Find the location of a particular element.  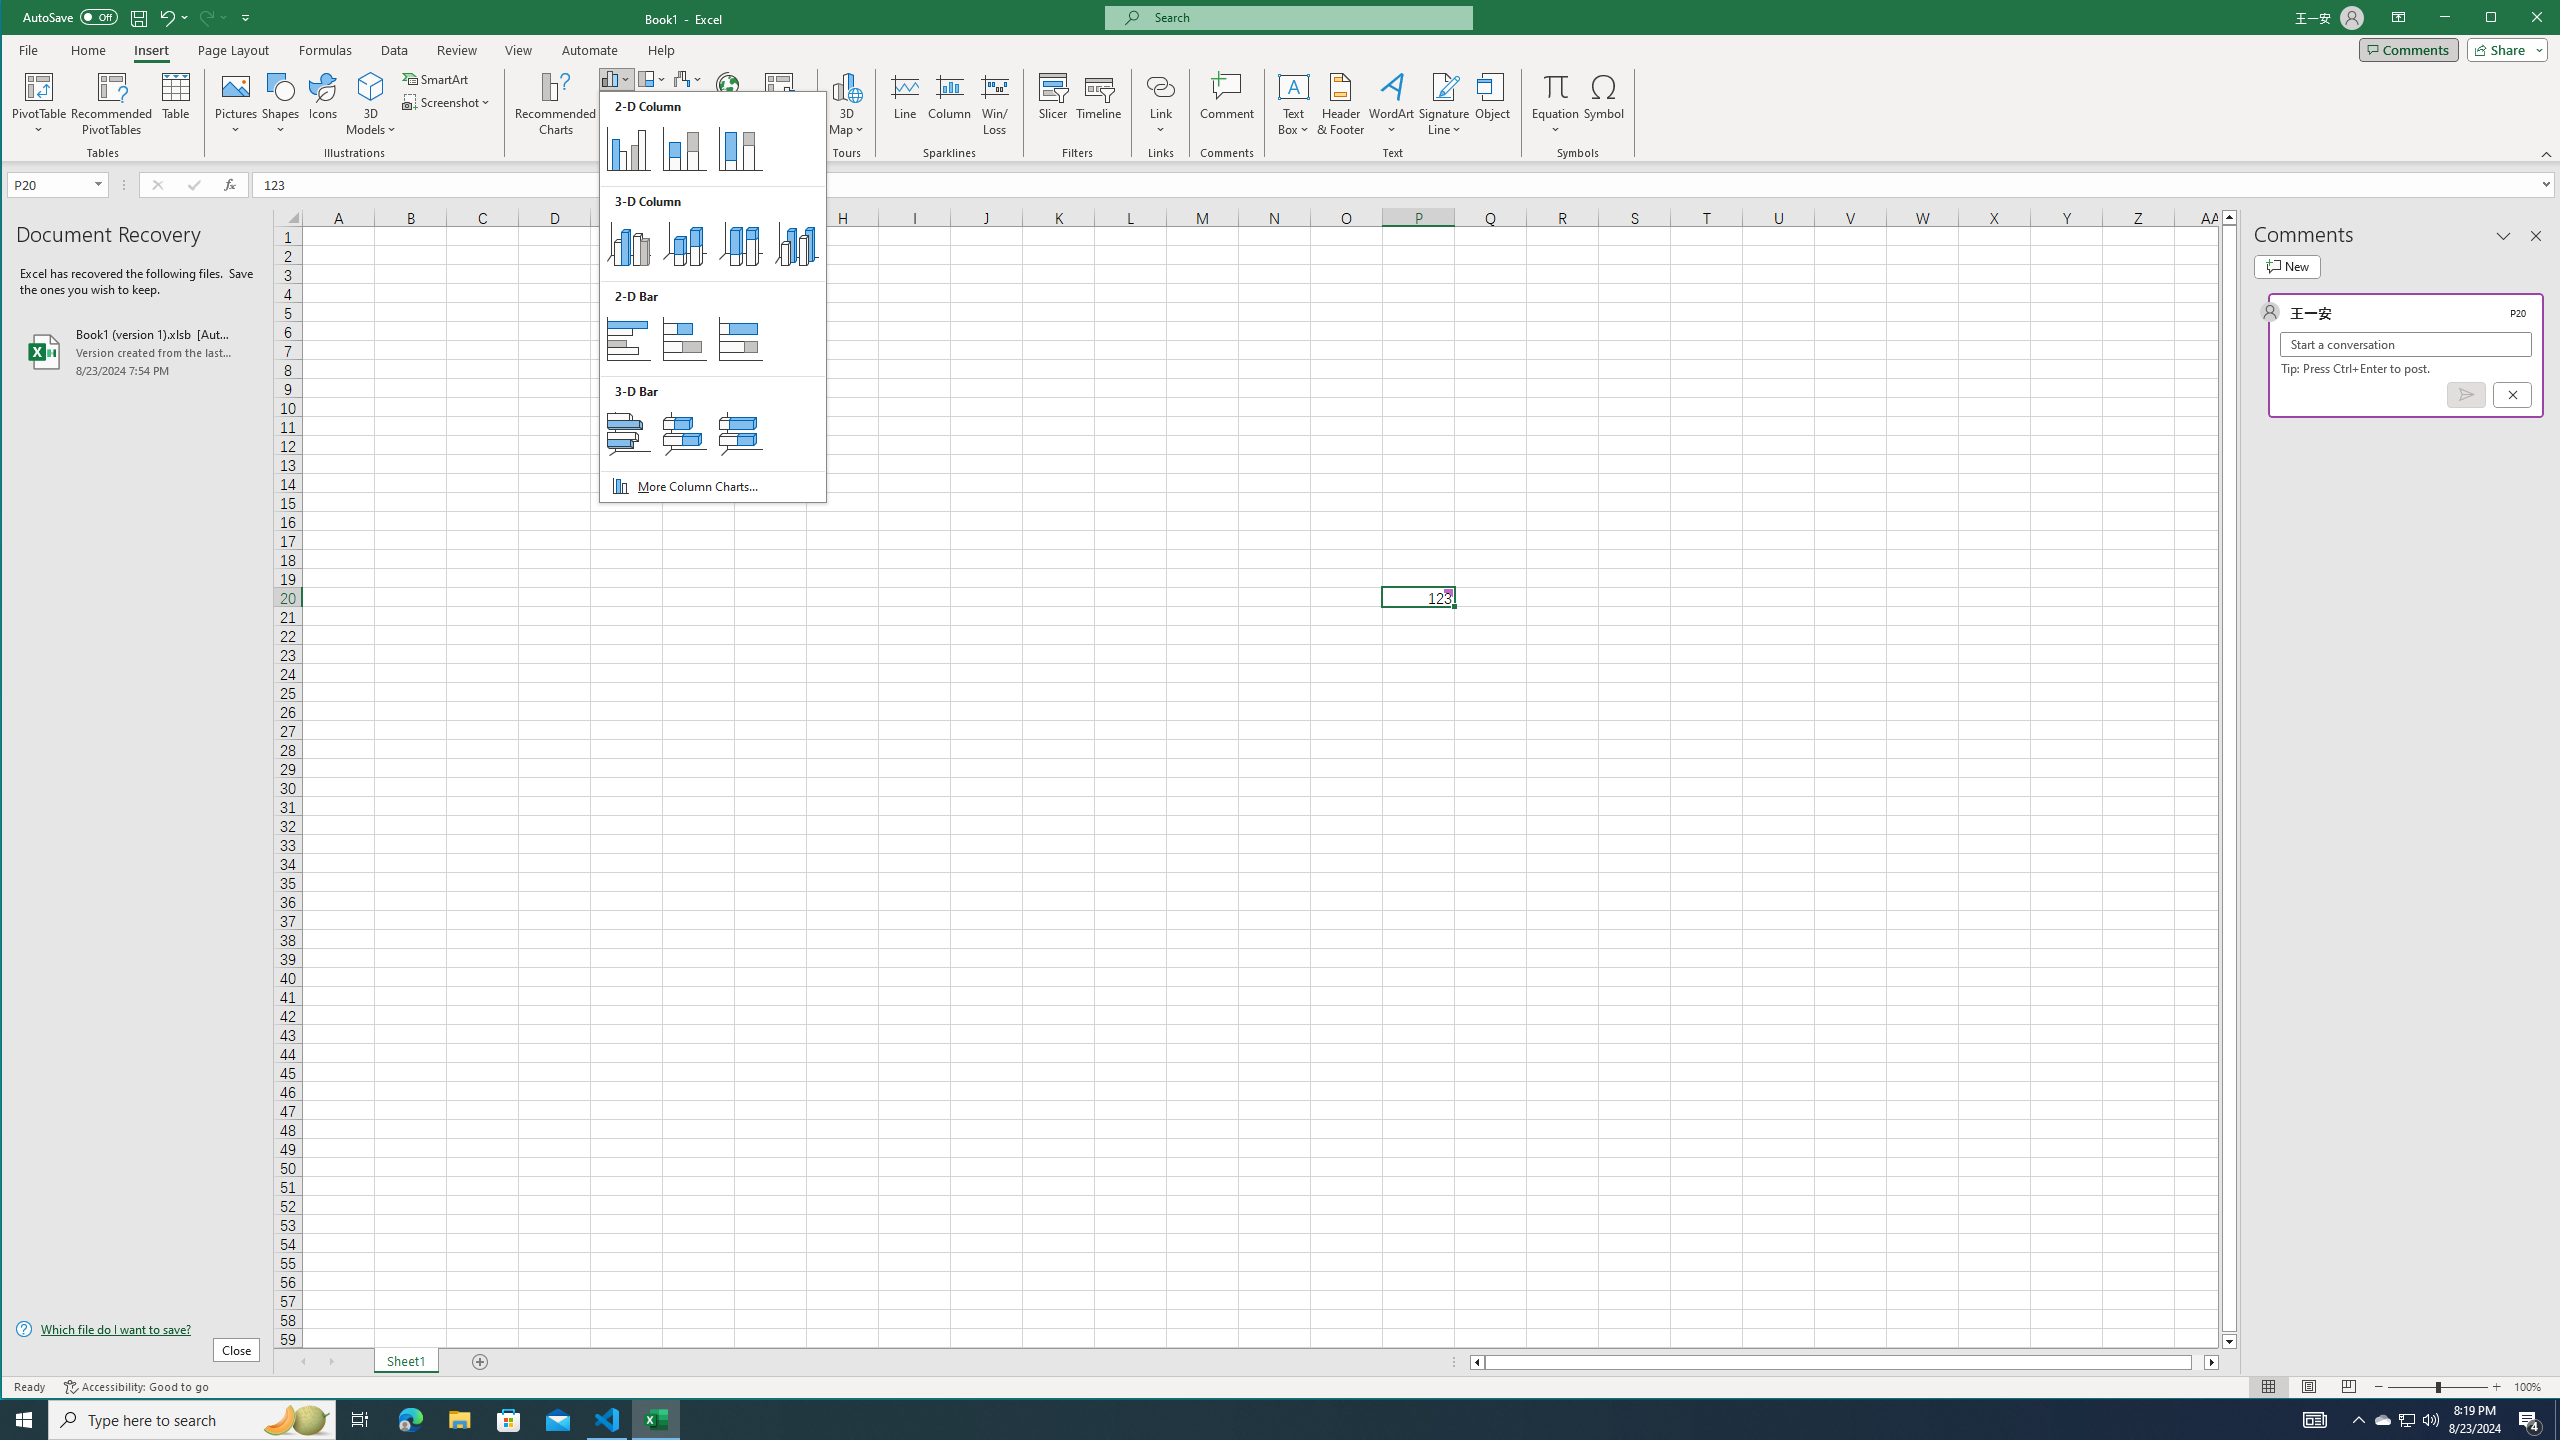

Minimize is located at coordinates (48, 184).